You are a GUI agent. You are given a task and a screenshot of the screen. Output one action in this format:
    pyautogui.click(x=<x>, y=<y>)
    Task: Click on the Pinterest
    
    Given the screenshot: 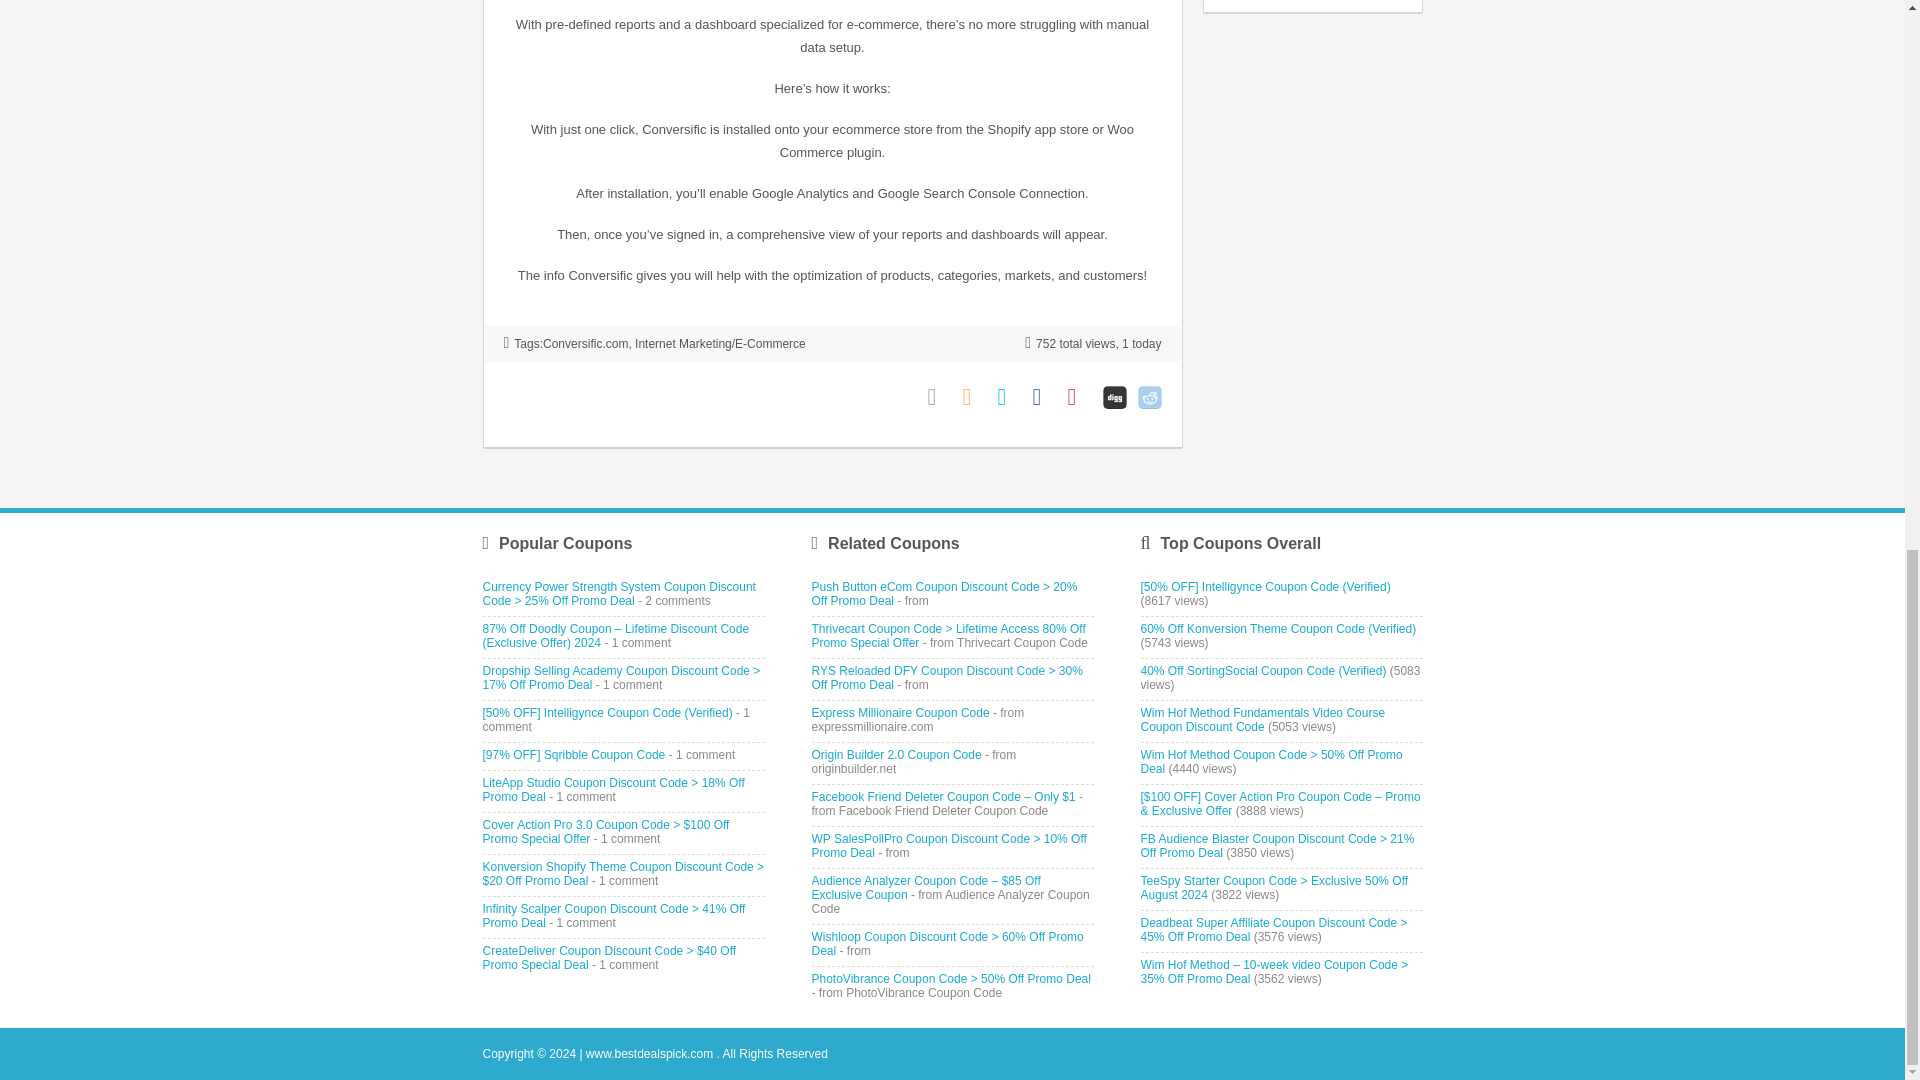 What is the action you would take?
    pyautogui.click(x=1080, y=397)
    